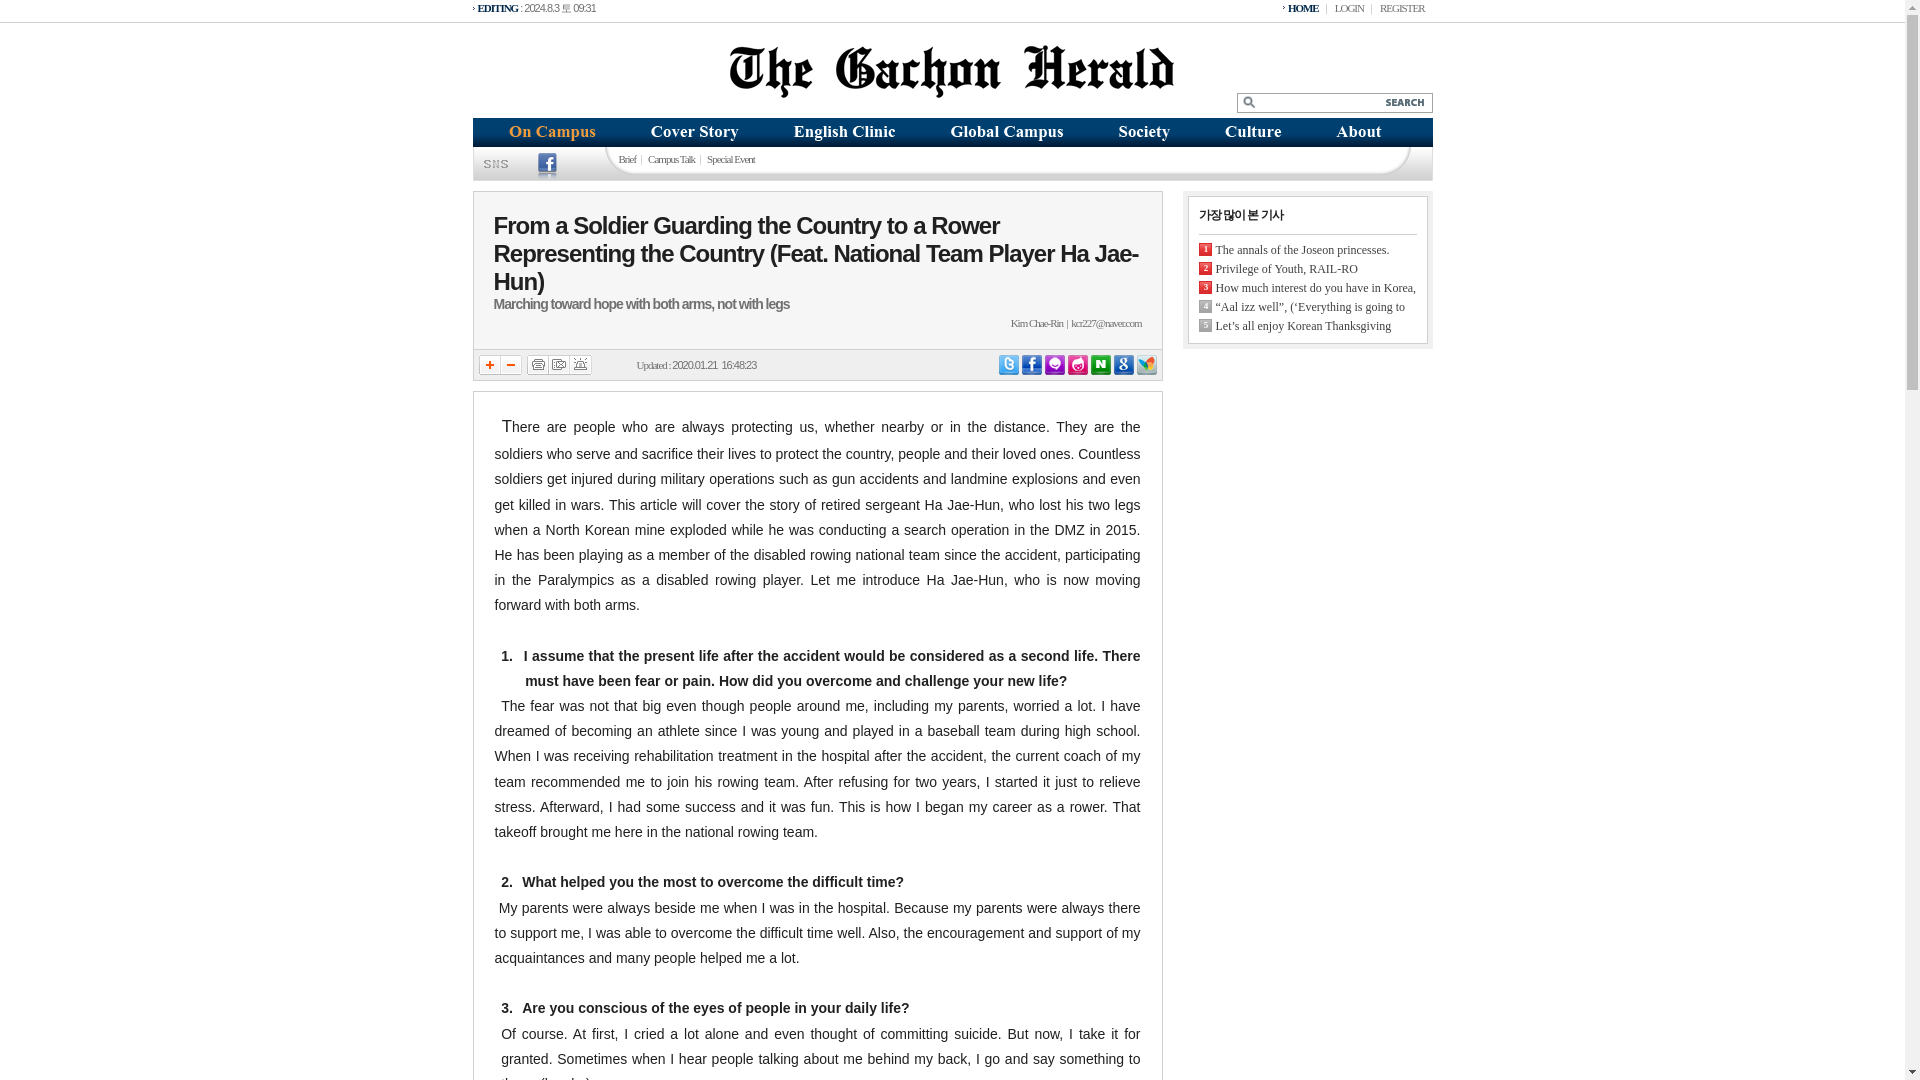 The height and width of the screenshot is (1080, 1920). What do you see at coordinates (696, 132) in the screenshot?
I see `Cover Story` at bounding box center [696, 132].